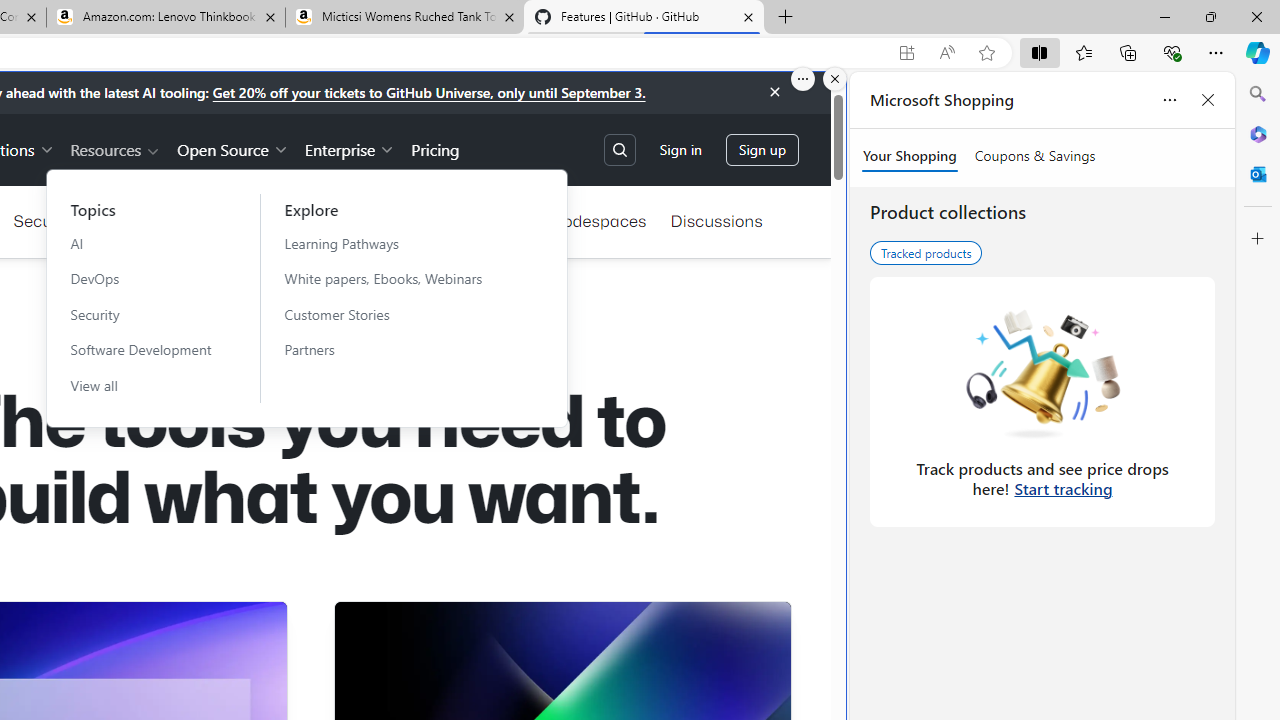  What do you see at coordinates (232, 148) in the screenshot?
I see `Open Source` at bounding box center [232, 148].